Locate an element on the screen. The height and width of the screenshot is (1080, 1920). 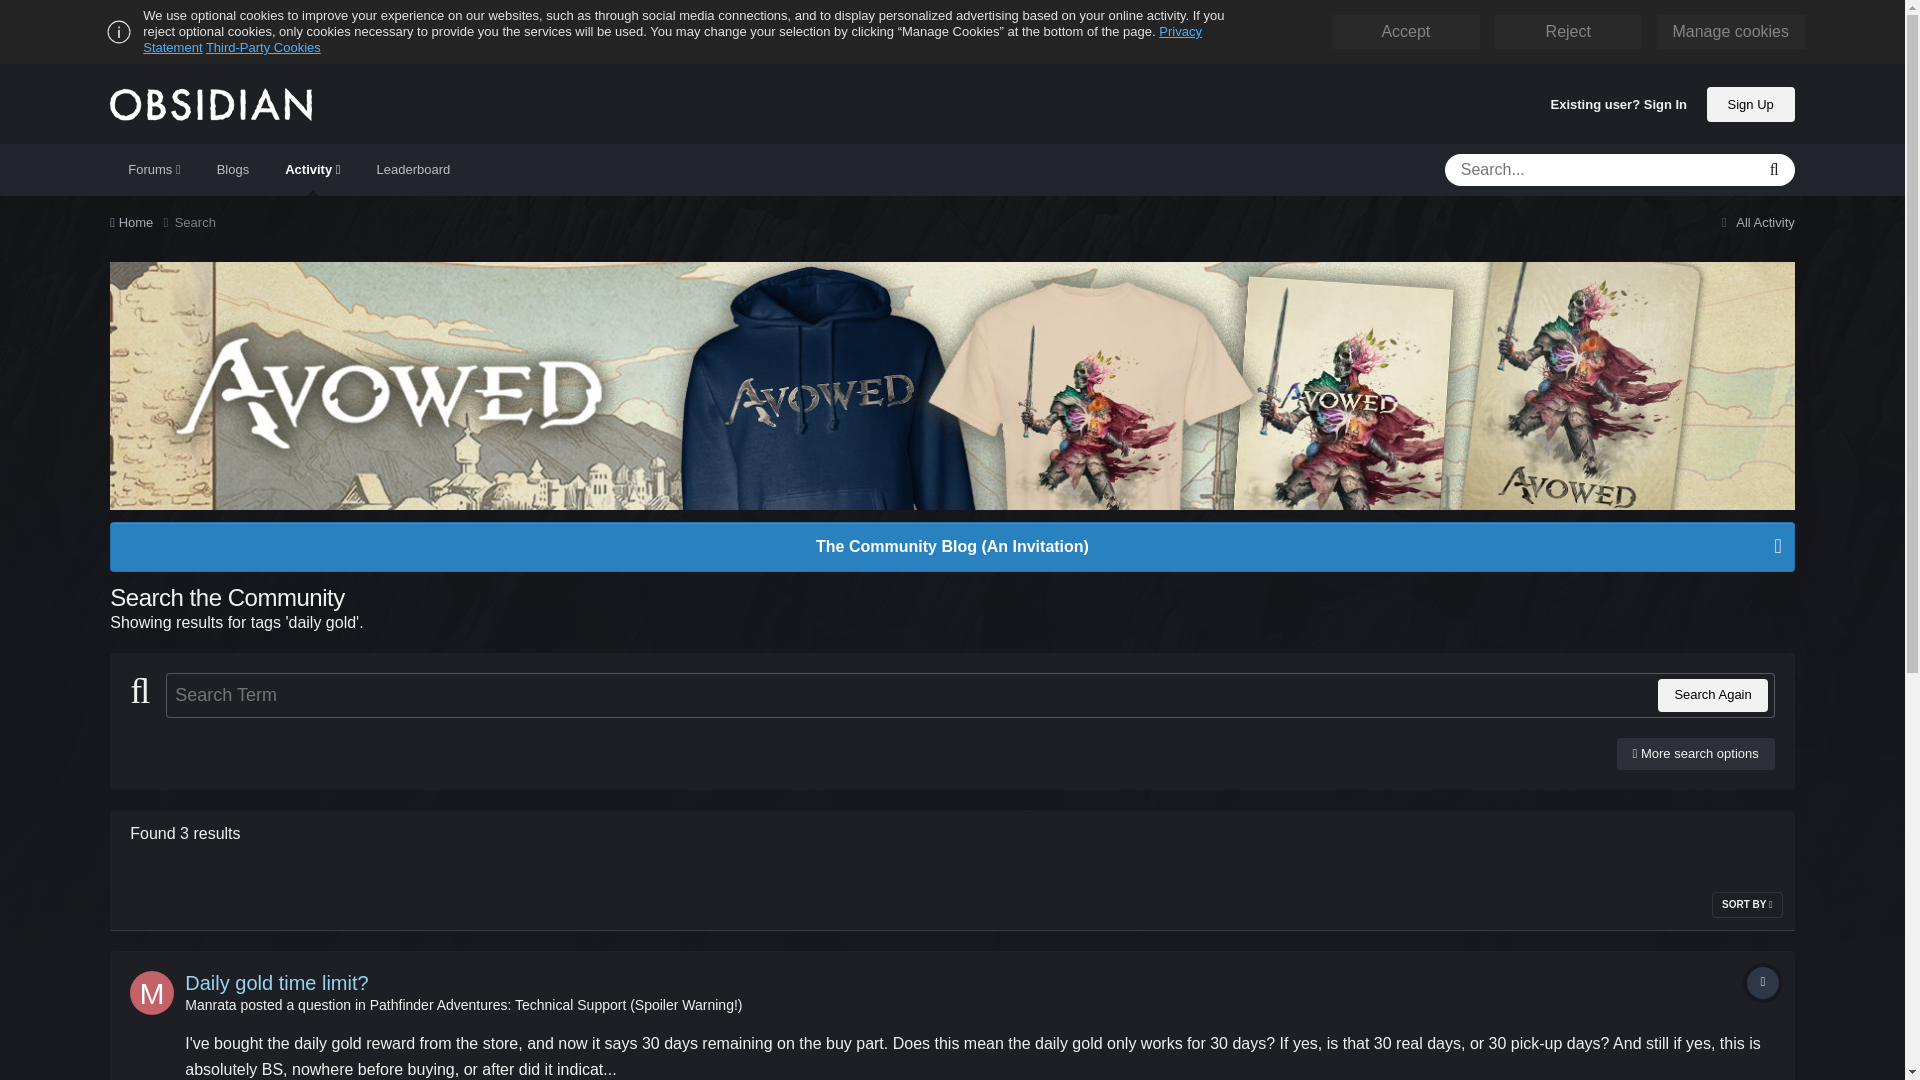
Search is located at coordinates (194, 222).